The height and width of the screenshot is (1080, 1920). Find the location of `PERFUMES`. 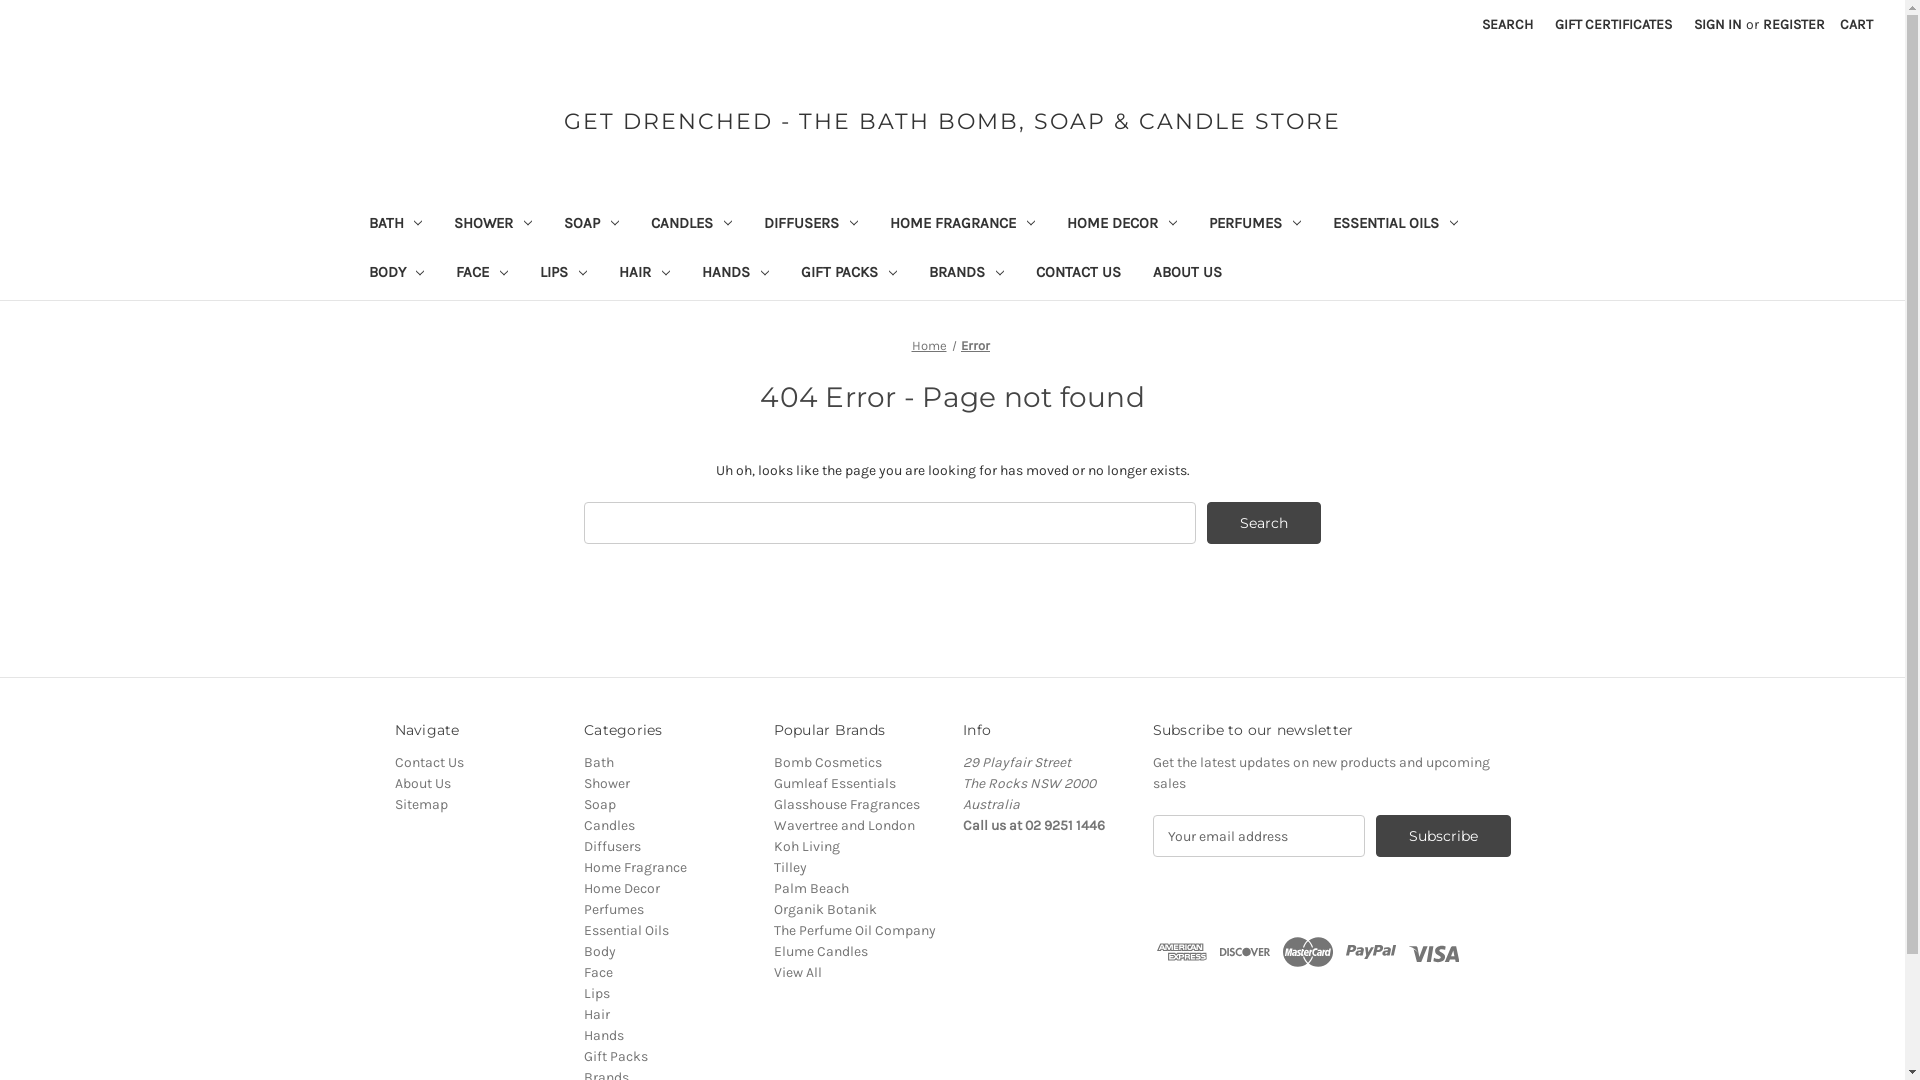

PERFUMES is located at coordinates (1255, 226).